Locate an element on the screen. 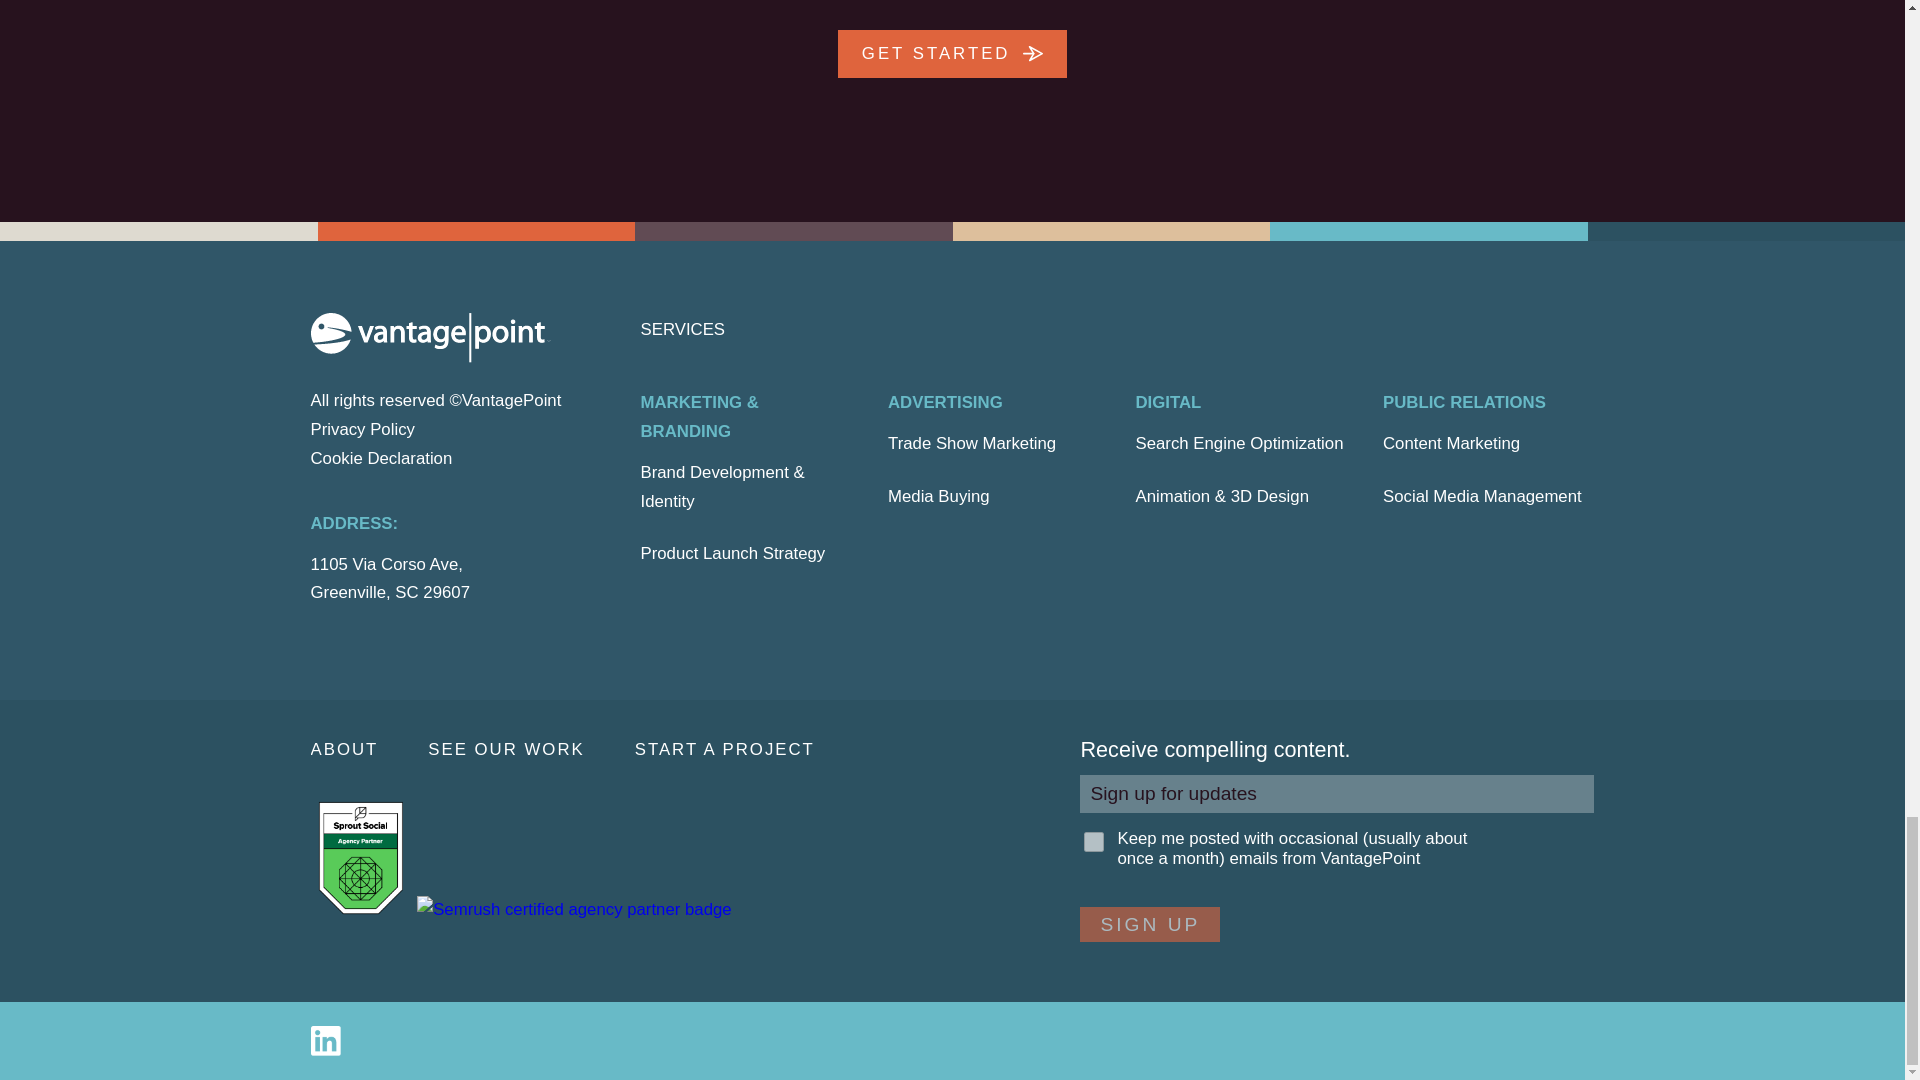 Image resolution: width=1920 pixels, height=1080 pixels. SERVICES is located at coordinates (682, 329).